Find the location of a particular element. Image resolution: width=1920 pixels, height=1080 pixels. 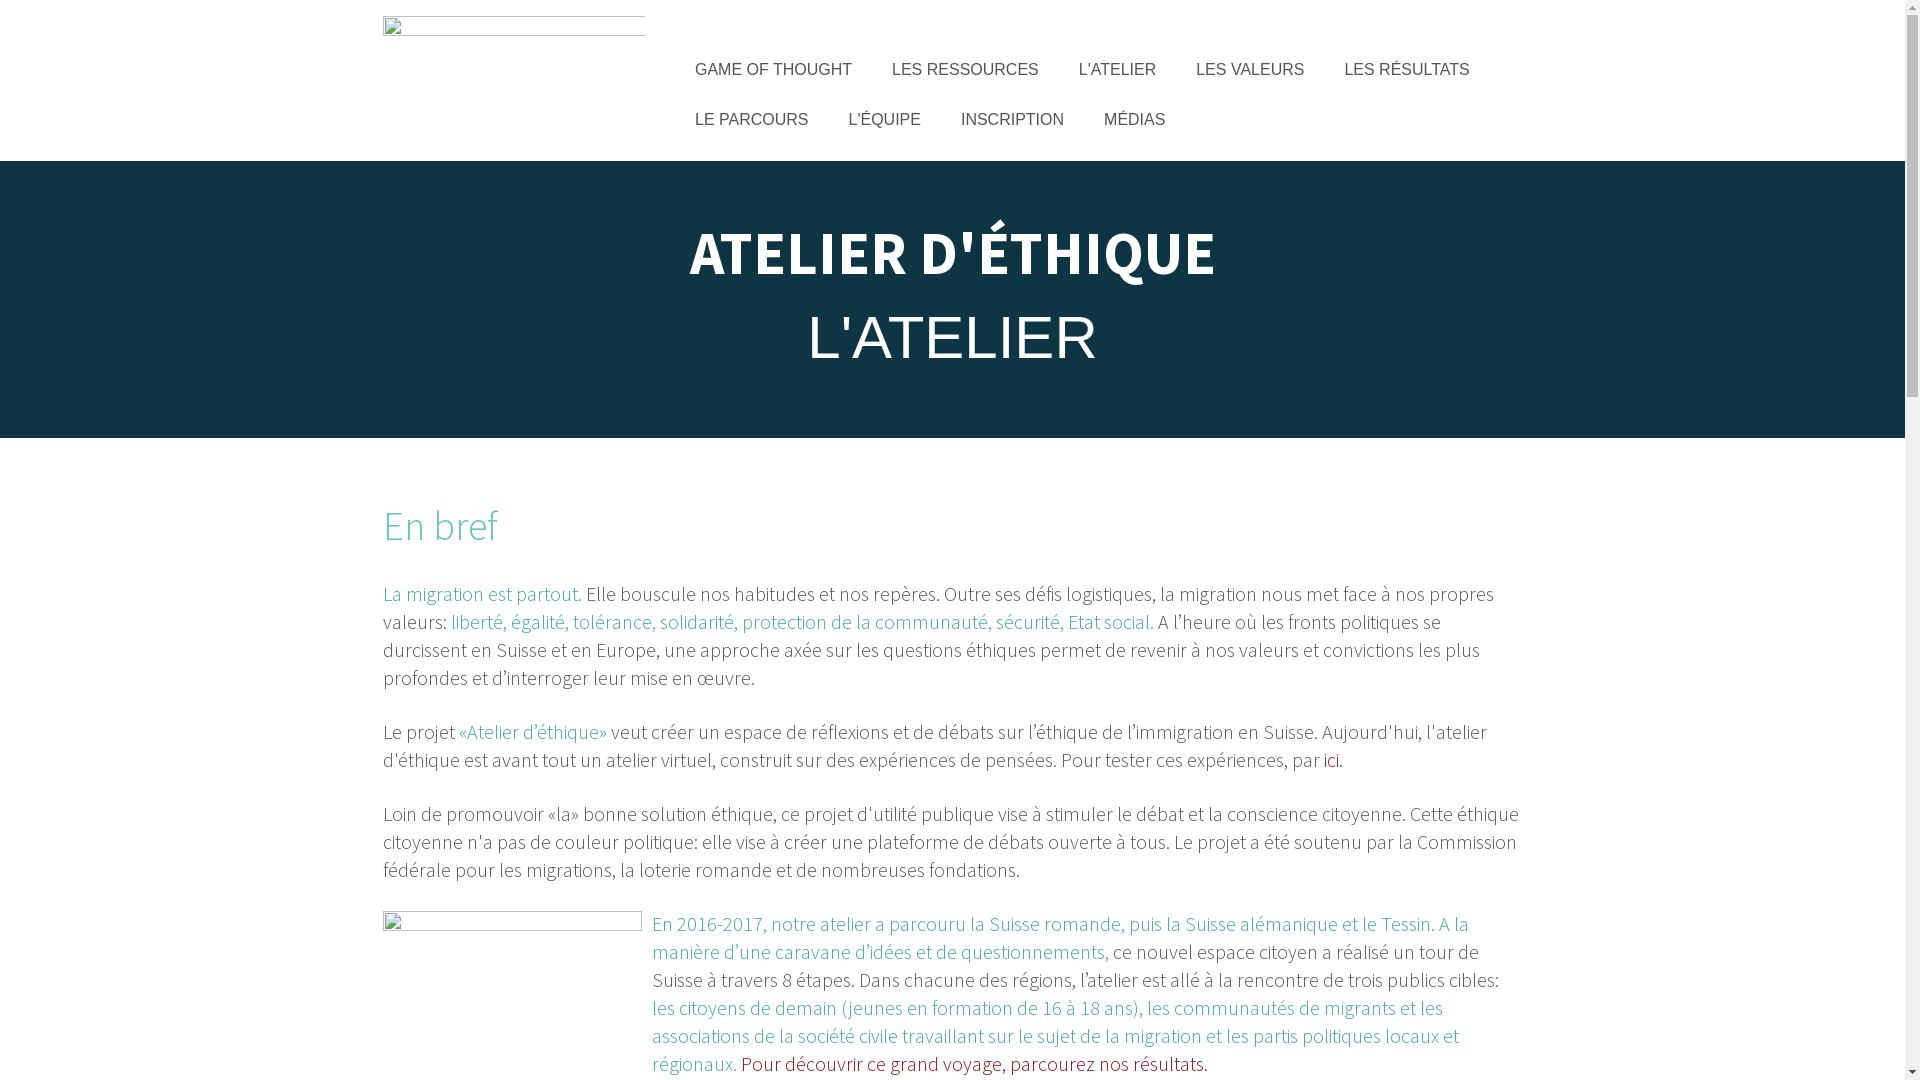

LES RESSOURCES is located at coordinates (966, 70).